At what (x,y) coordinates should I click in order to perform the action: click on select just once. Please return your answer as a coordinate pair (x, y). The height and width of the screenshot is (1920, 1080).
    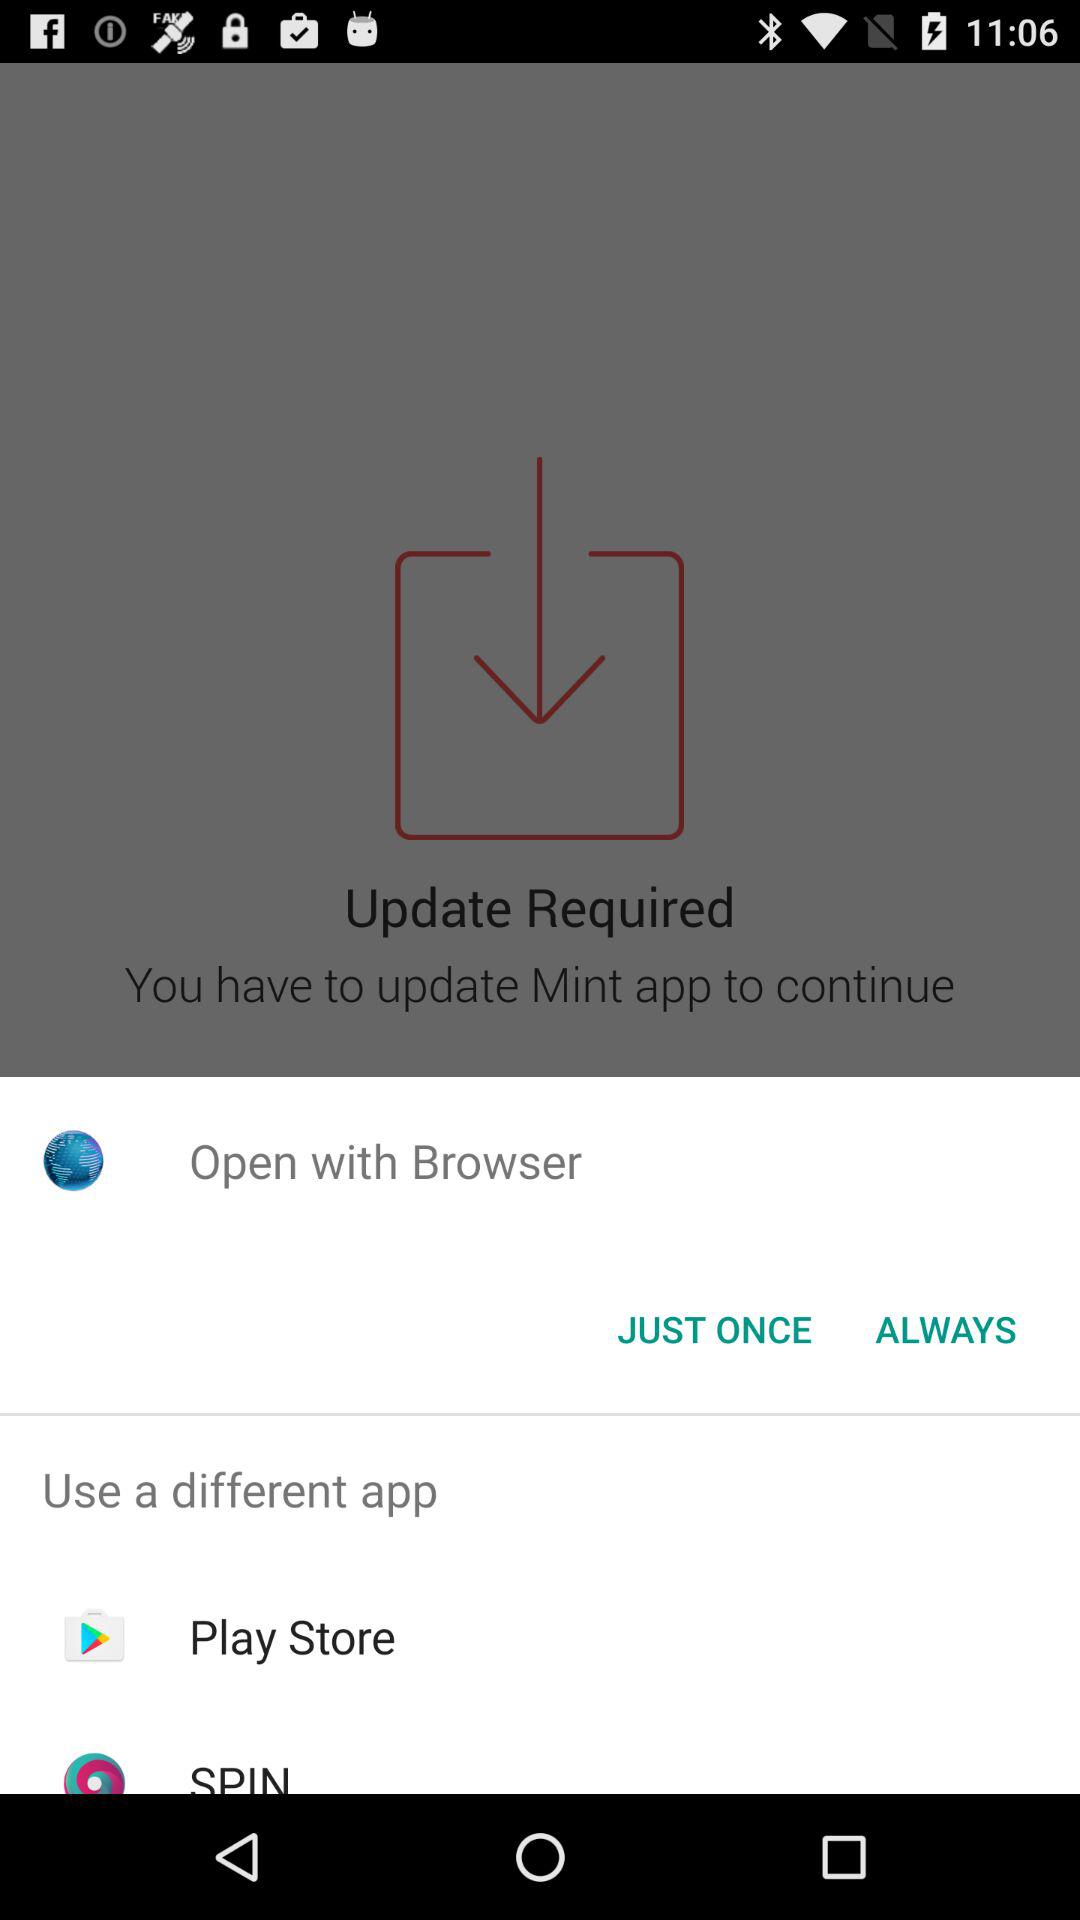
    Looking at the image, I should click on (714, 1329).